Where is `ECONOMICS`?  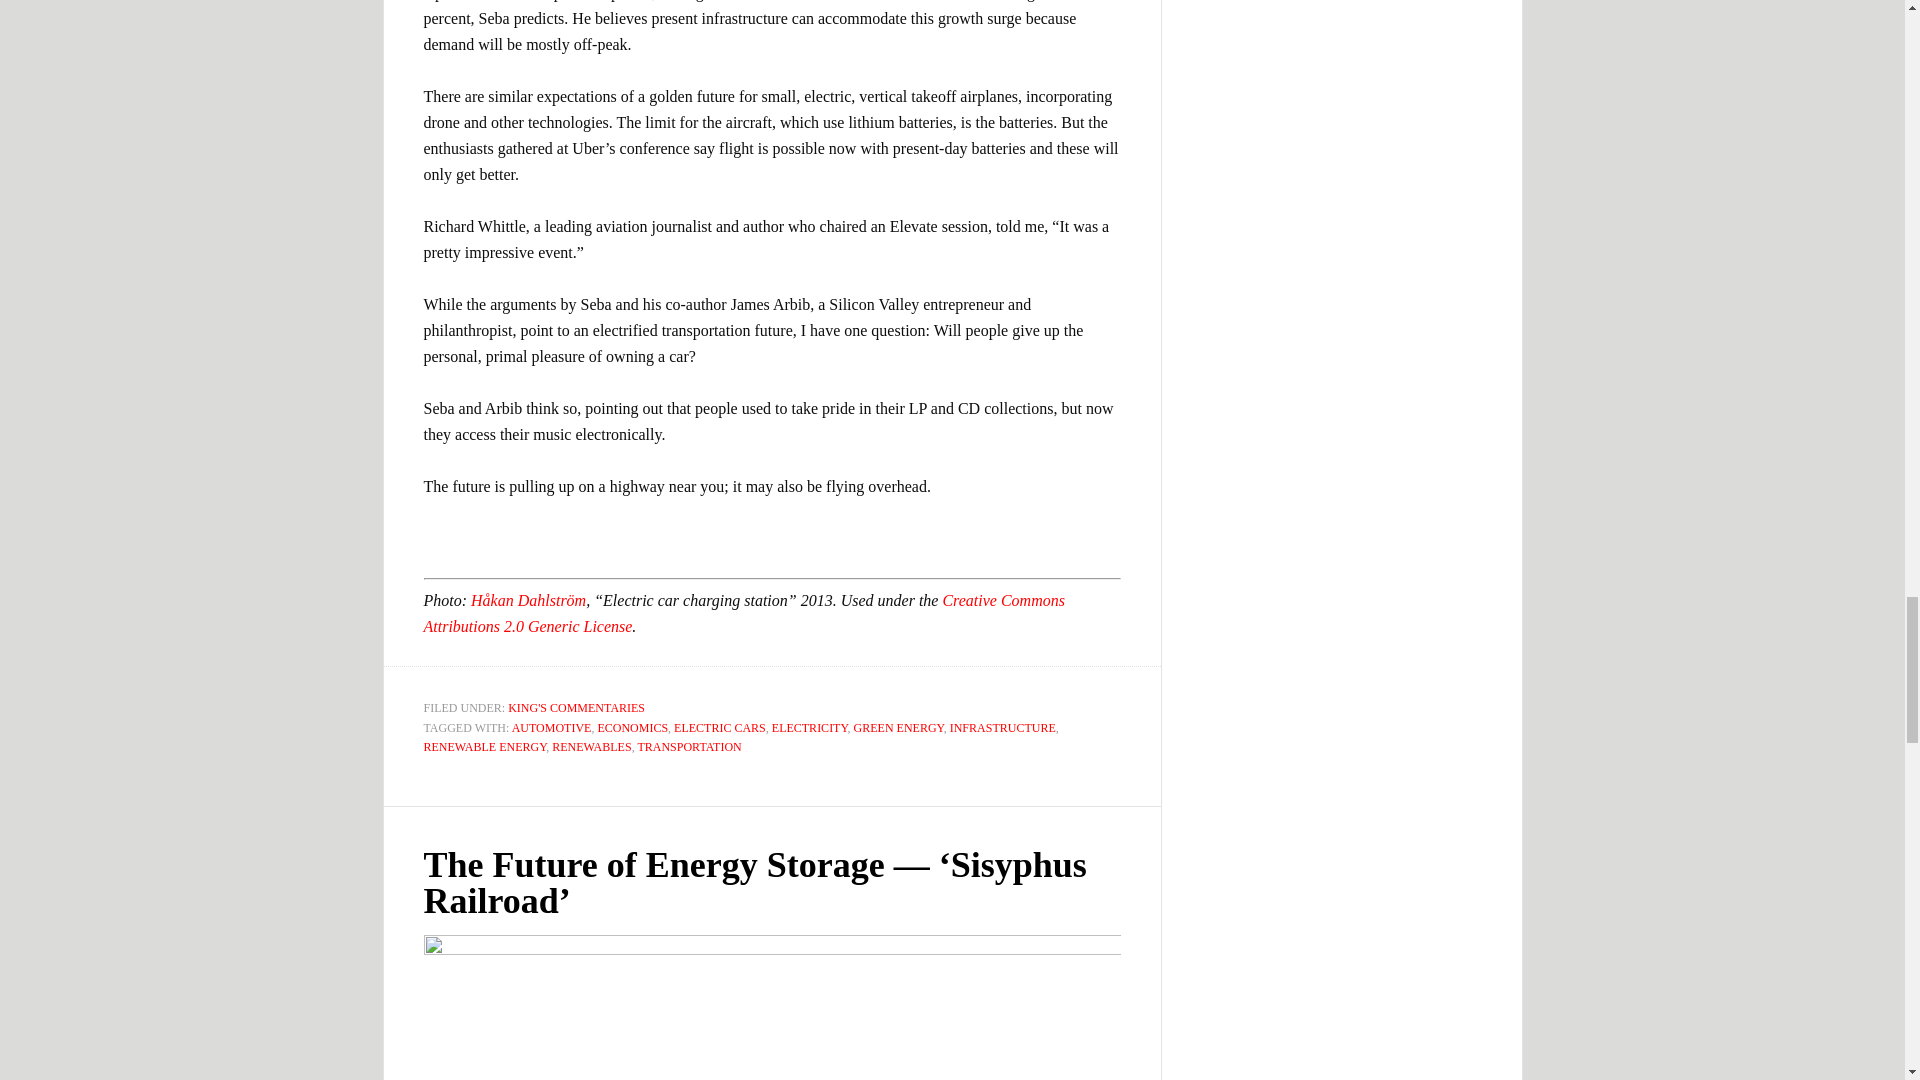 ECONOMICS is located at coordinates (632, 727).